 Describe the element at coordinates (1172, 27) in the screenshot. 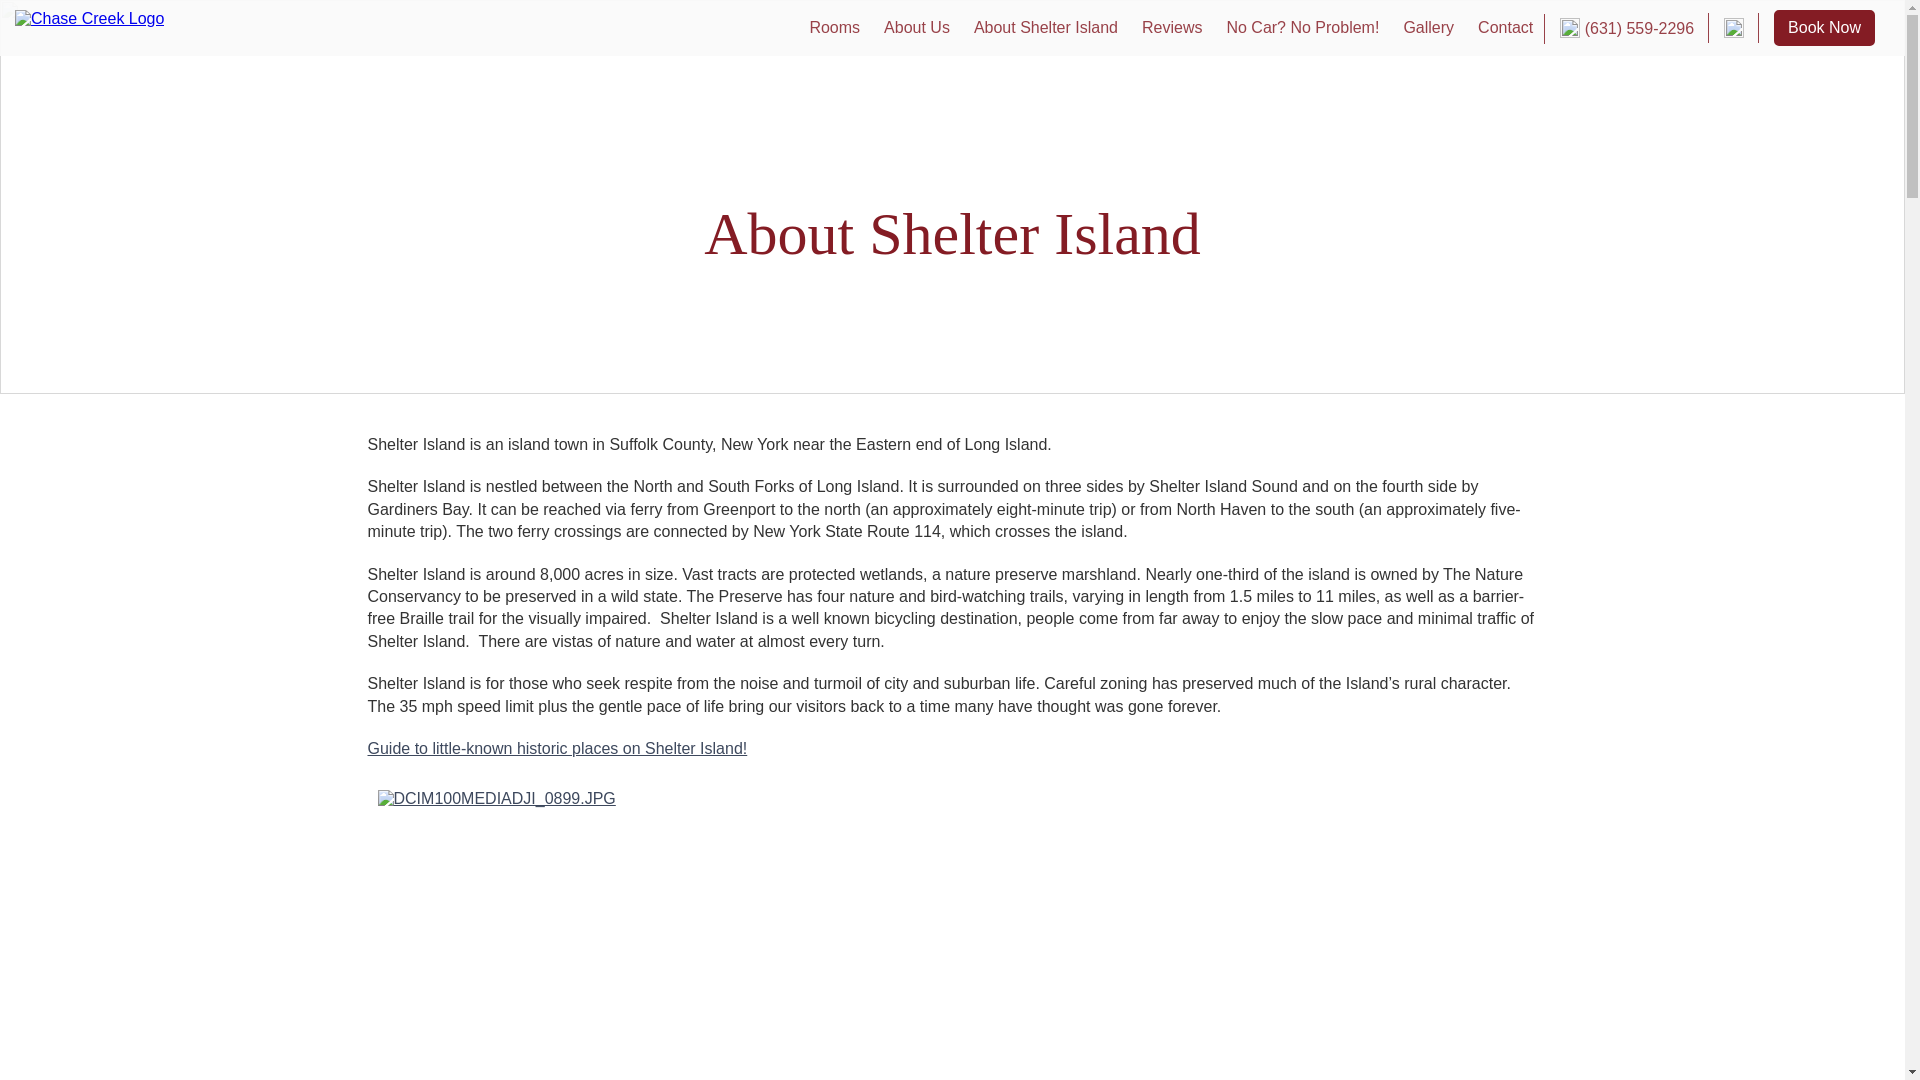

I see `Reviews` at that location.